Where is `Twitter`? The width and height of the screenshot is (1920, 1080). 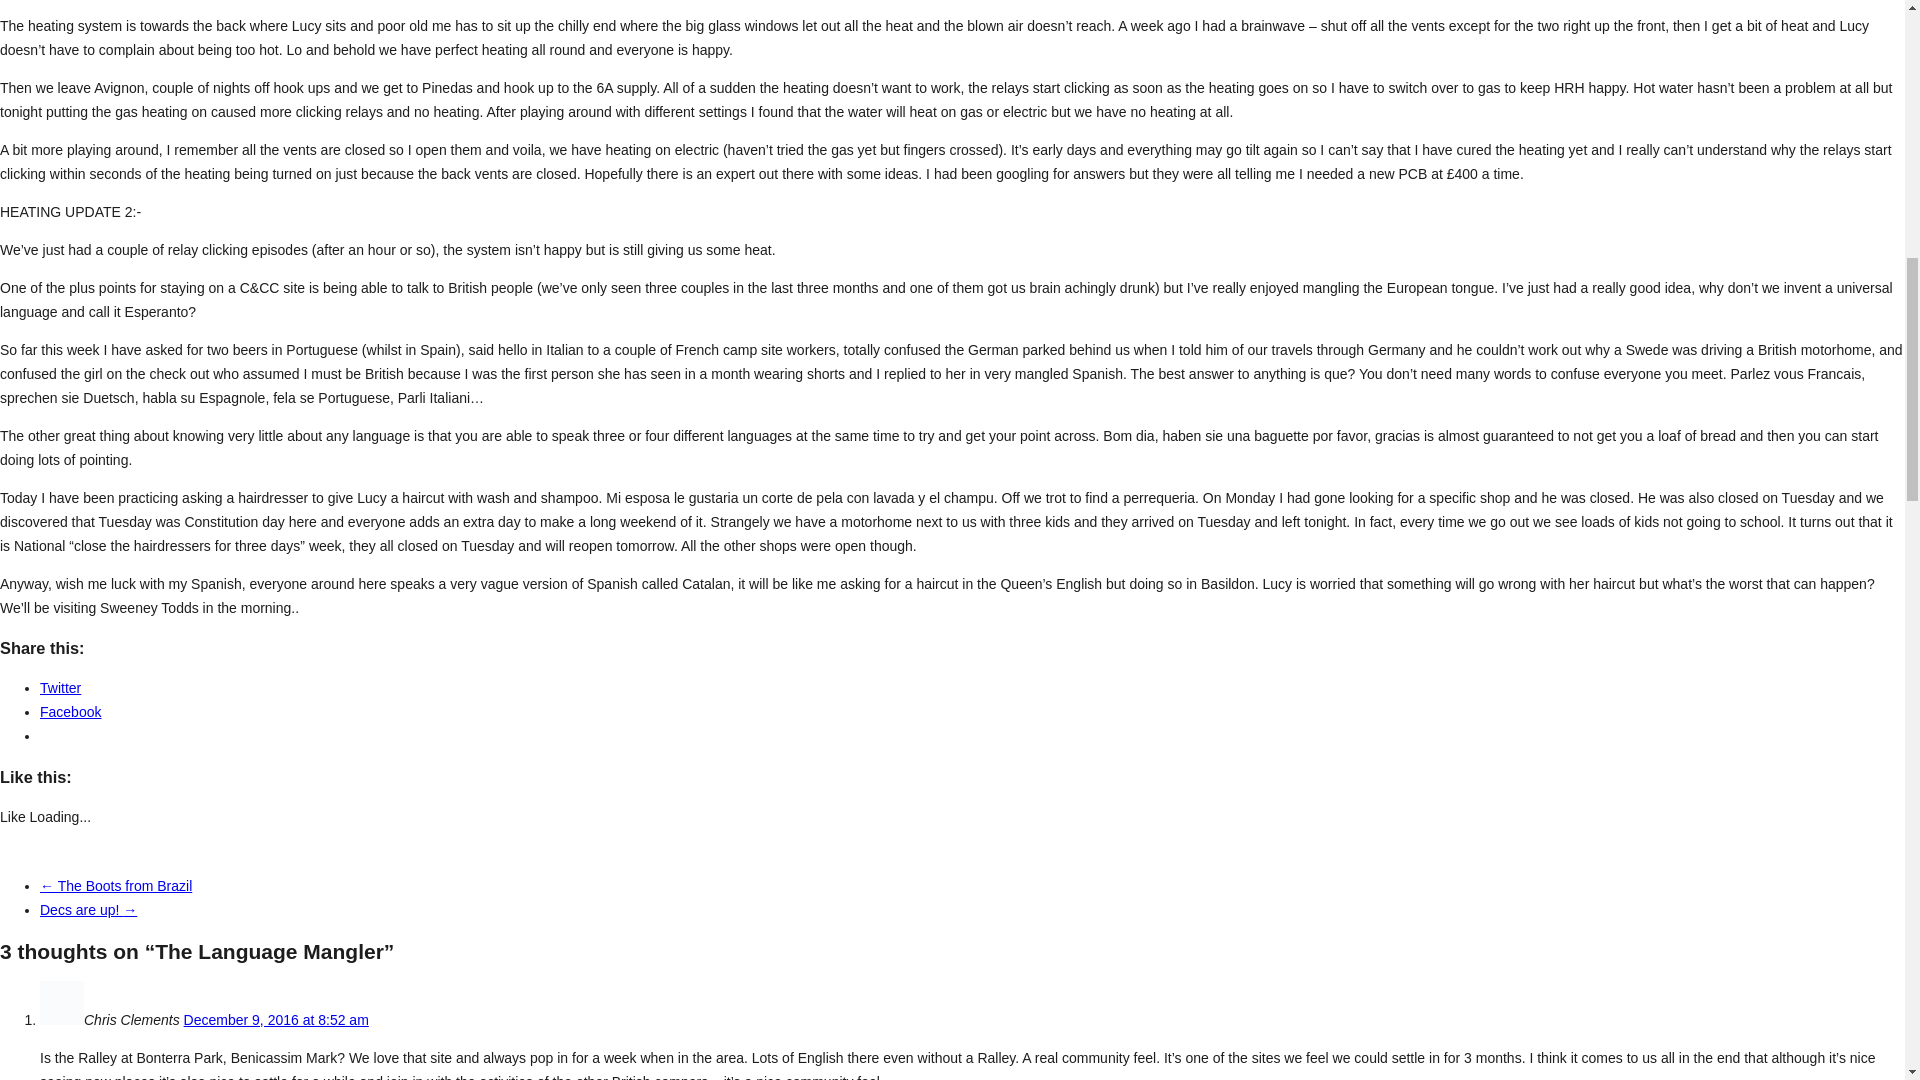
Twitter is located at coordinates (60, 688).